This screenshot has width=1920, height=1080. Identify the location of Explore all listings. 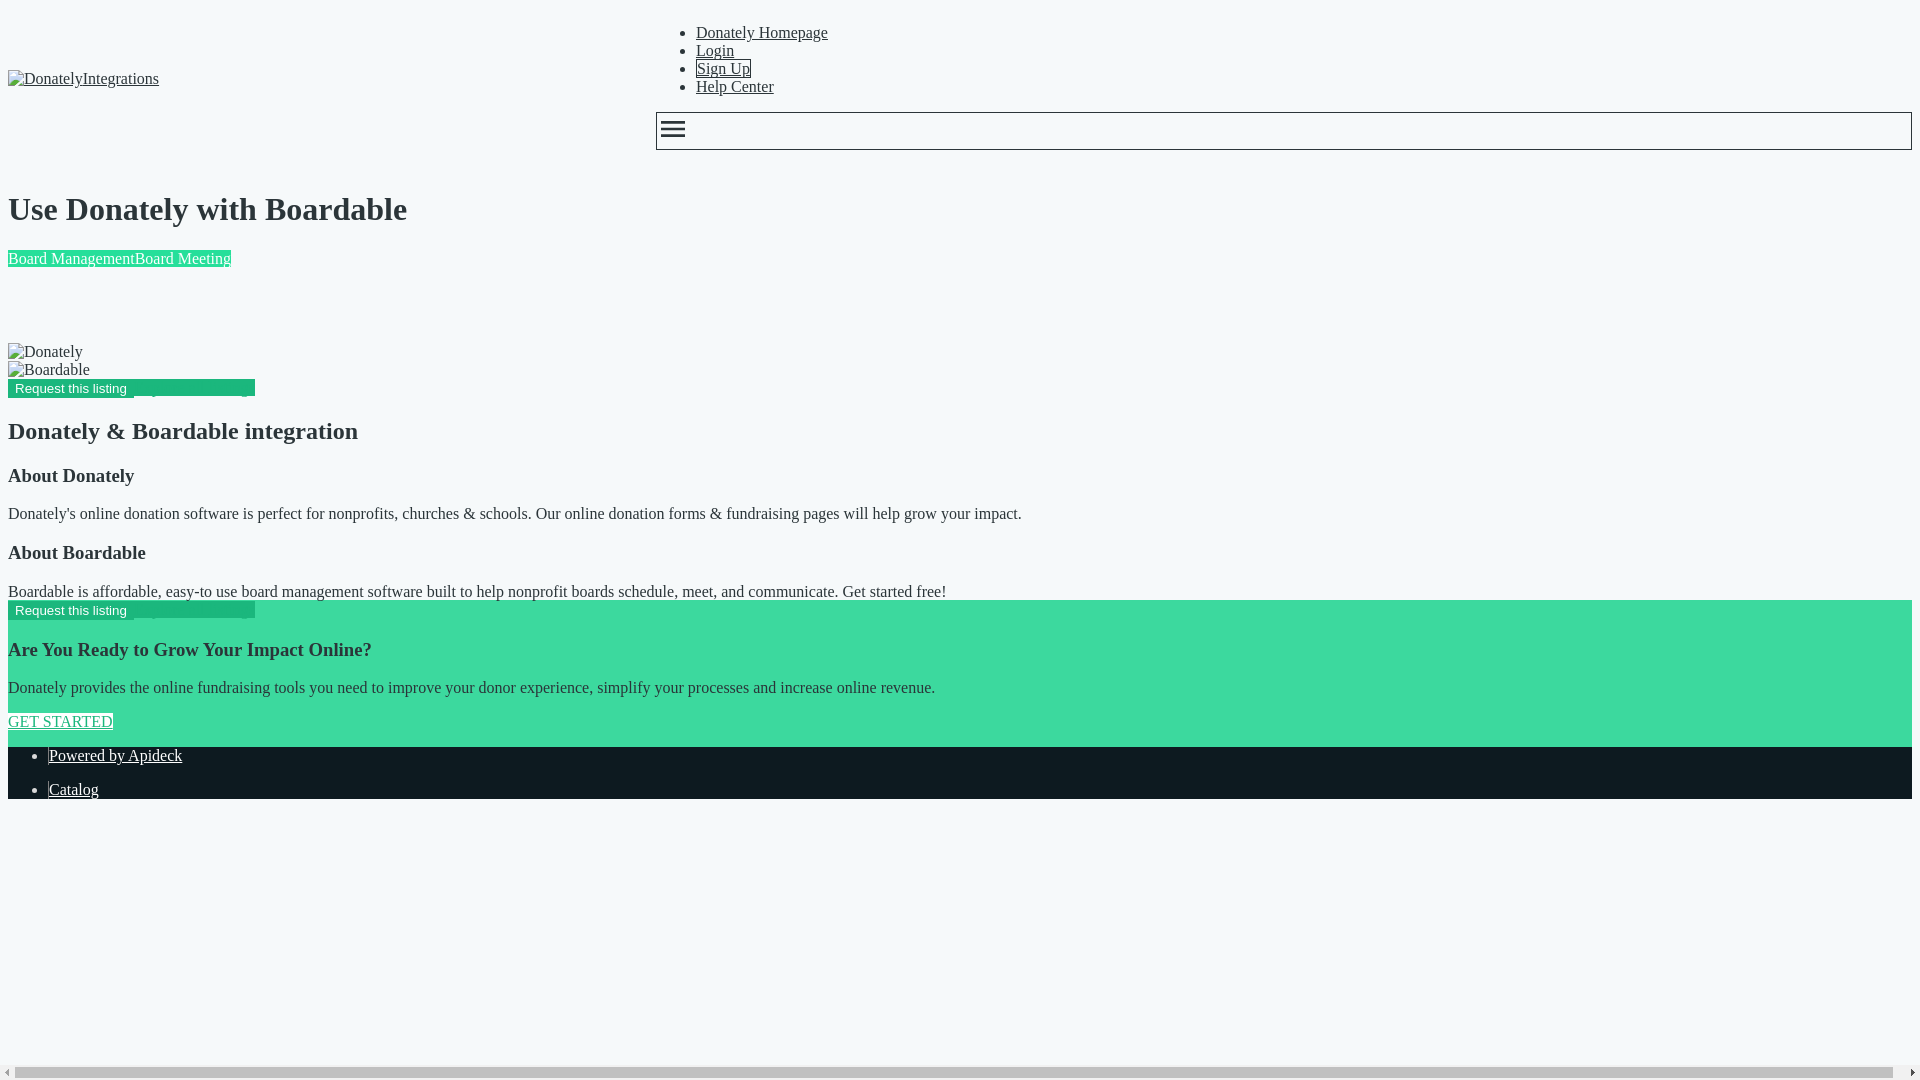
(194, 608).